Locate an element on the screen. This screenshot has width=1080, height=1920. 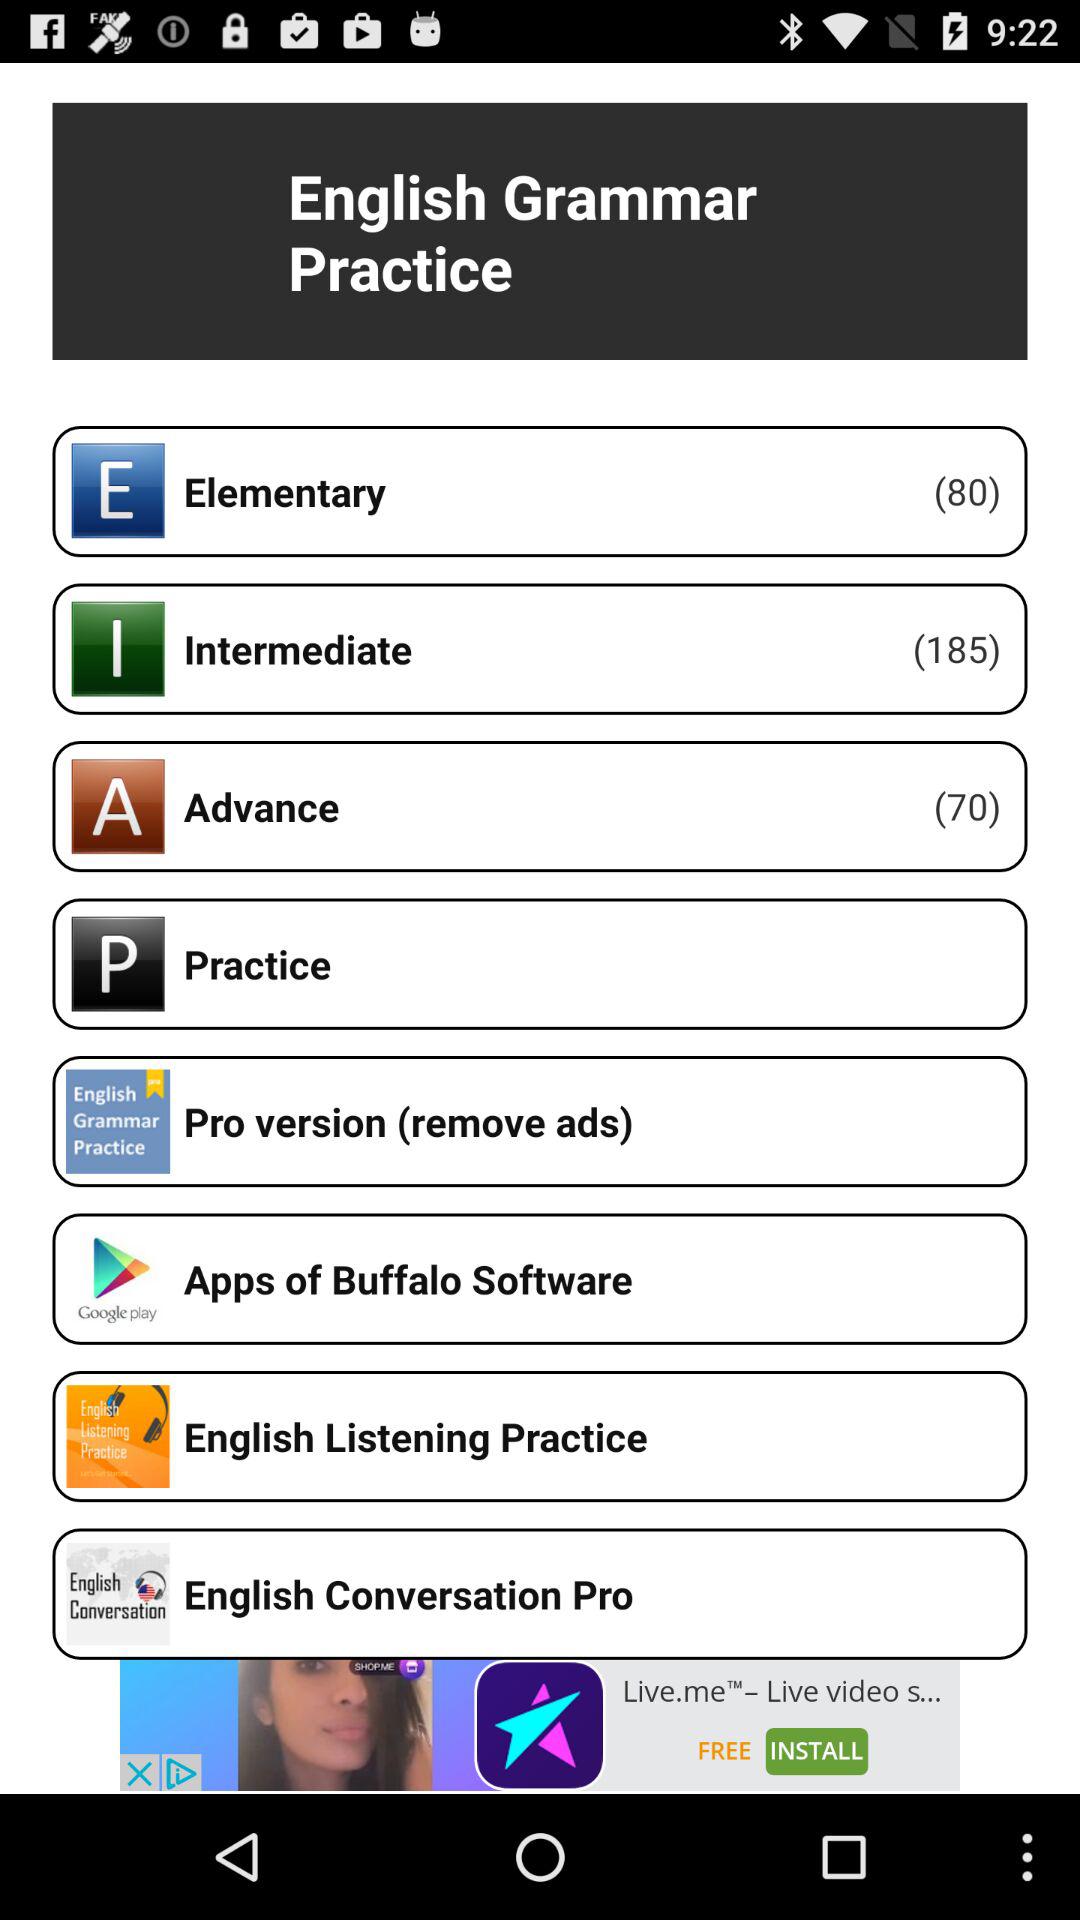
clickable advertisement is located at coordinates (540, 1725).